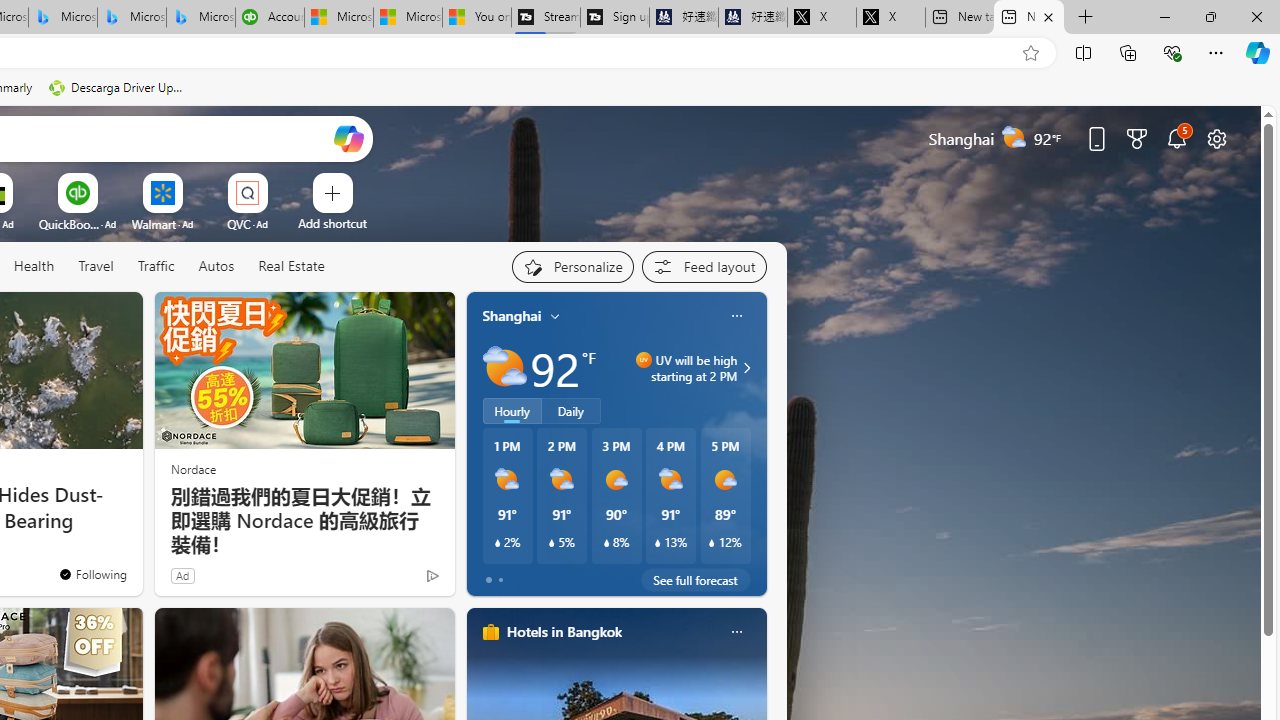 The image size is (1280, 720). I want to click on Health, so click(34, 266).